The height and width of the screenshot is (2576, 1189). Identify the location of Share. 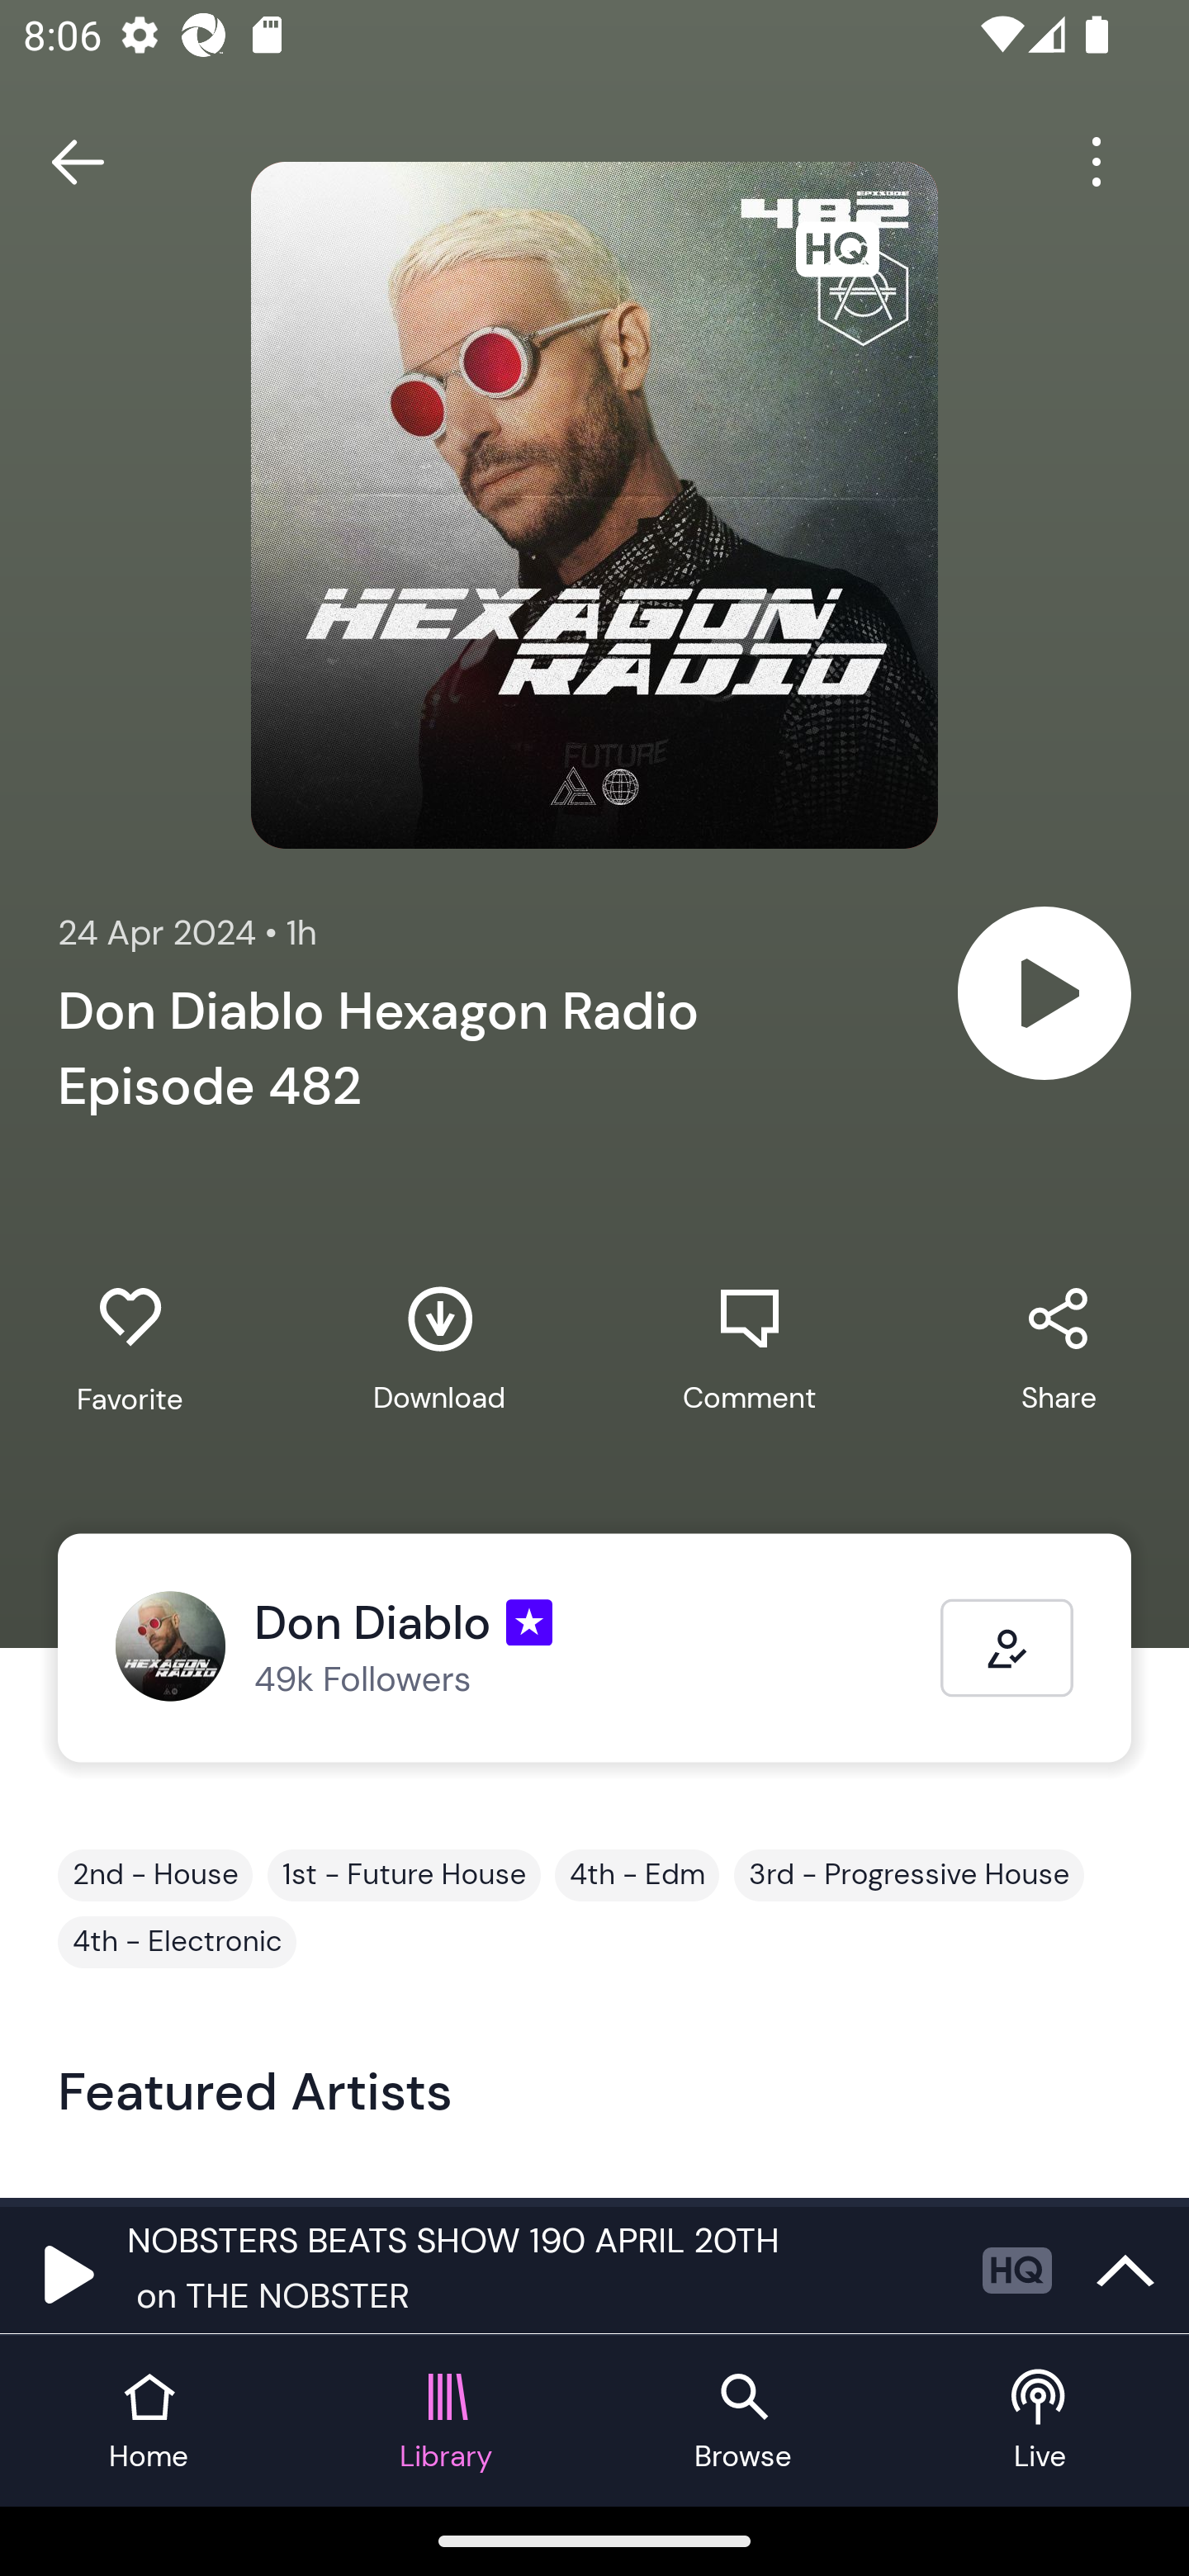
(1059, 1349).